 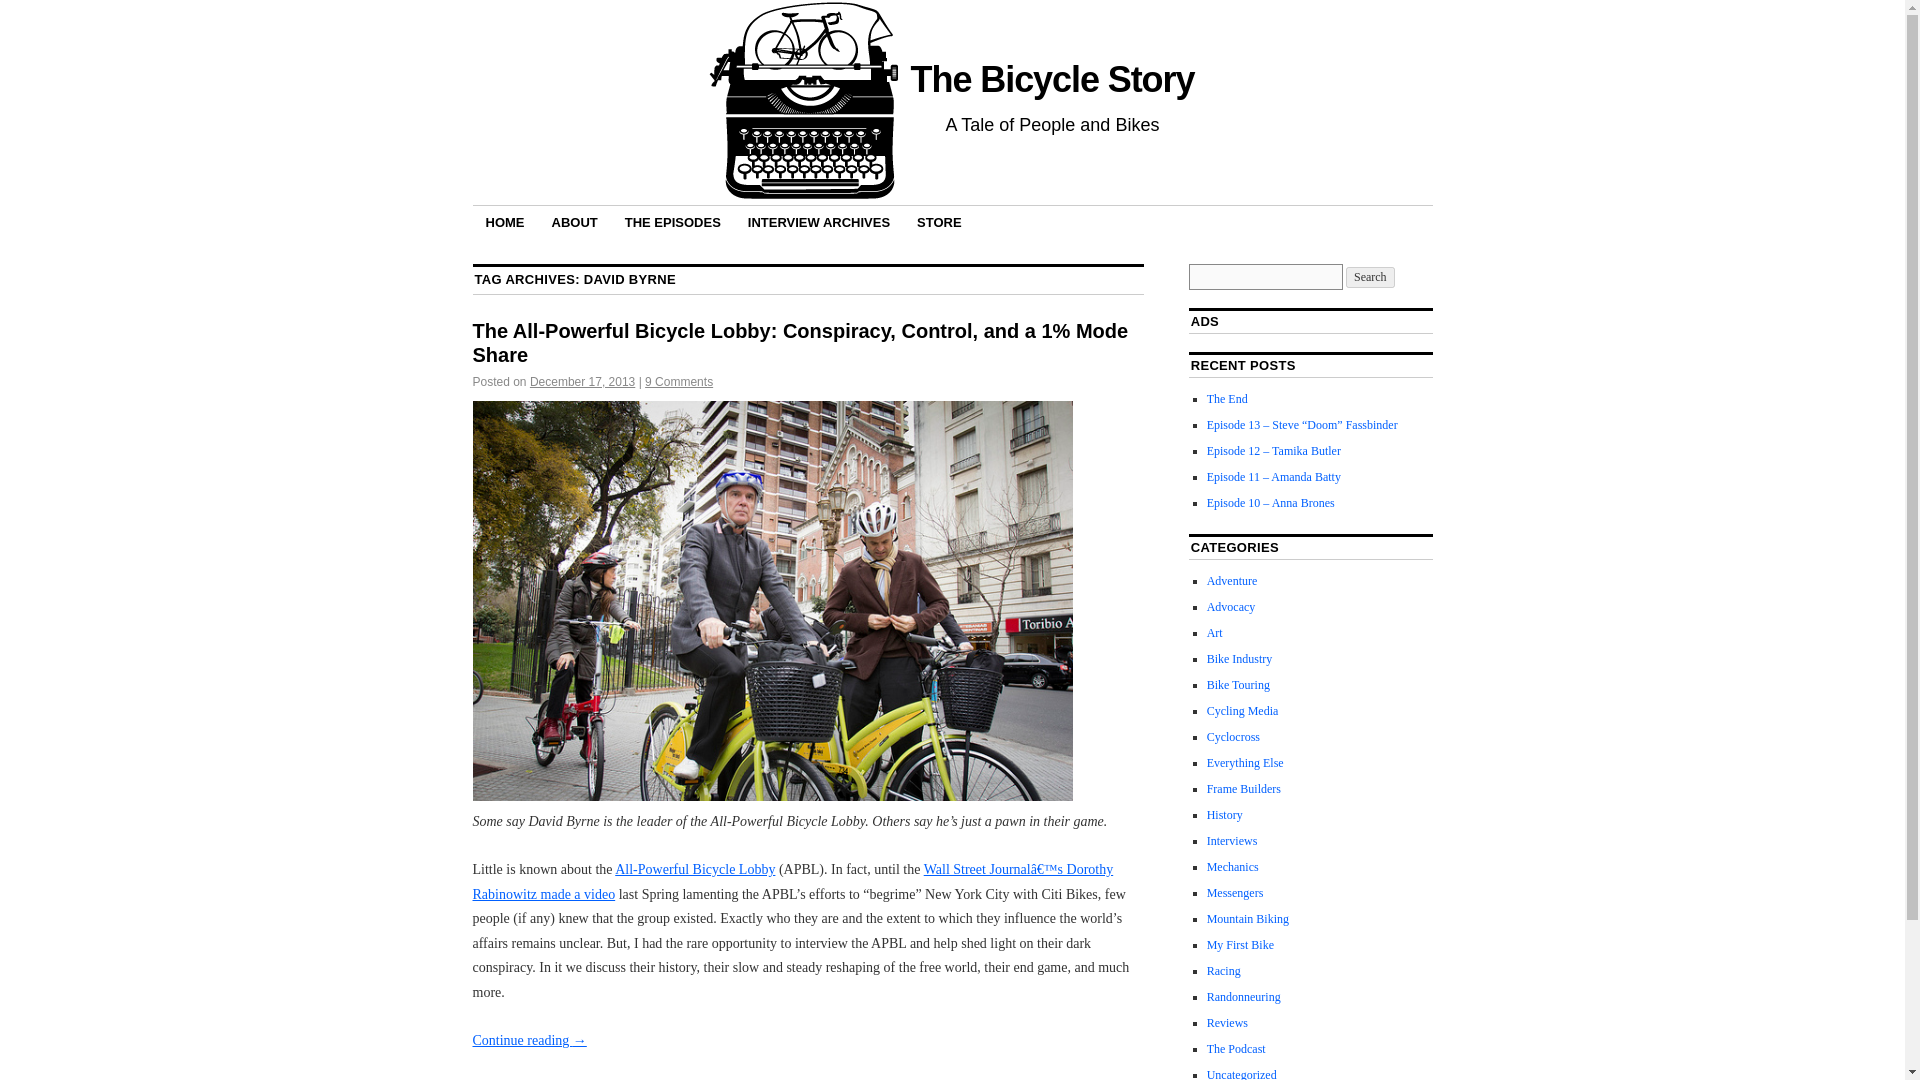 I want to click on Everything Else, so click(x=1246, y=763).